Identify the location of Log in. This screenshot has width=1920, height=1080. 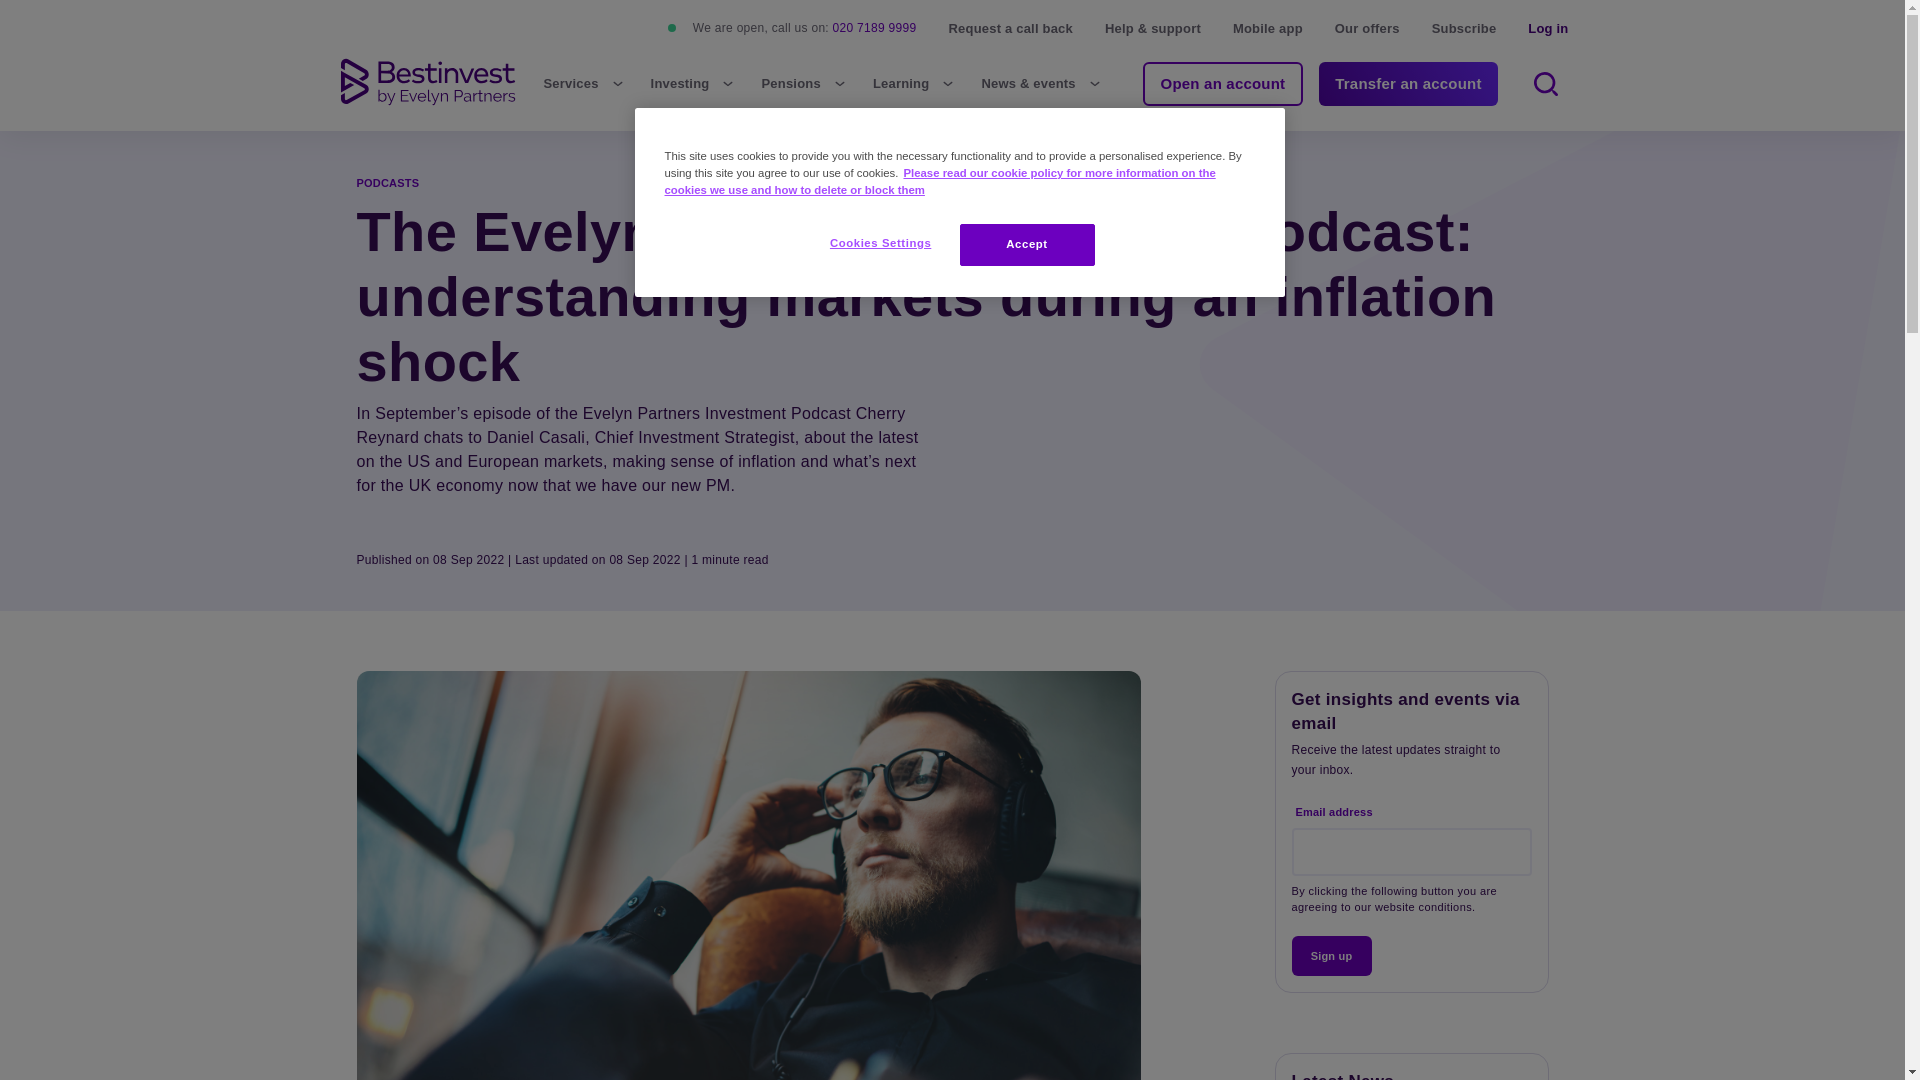
(1548, 28).